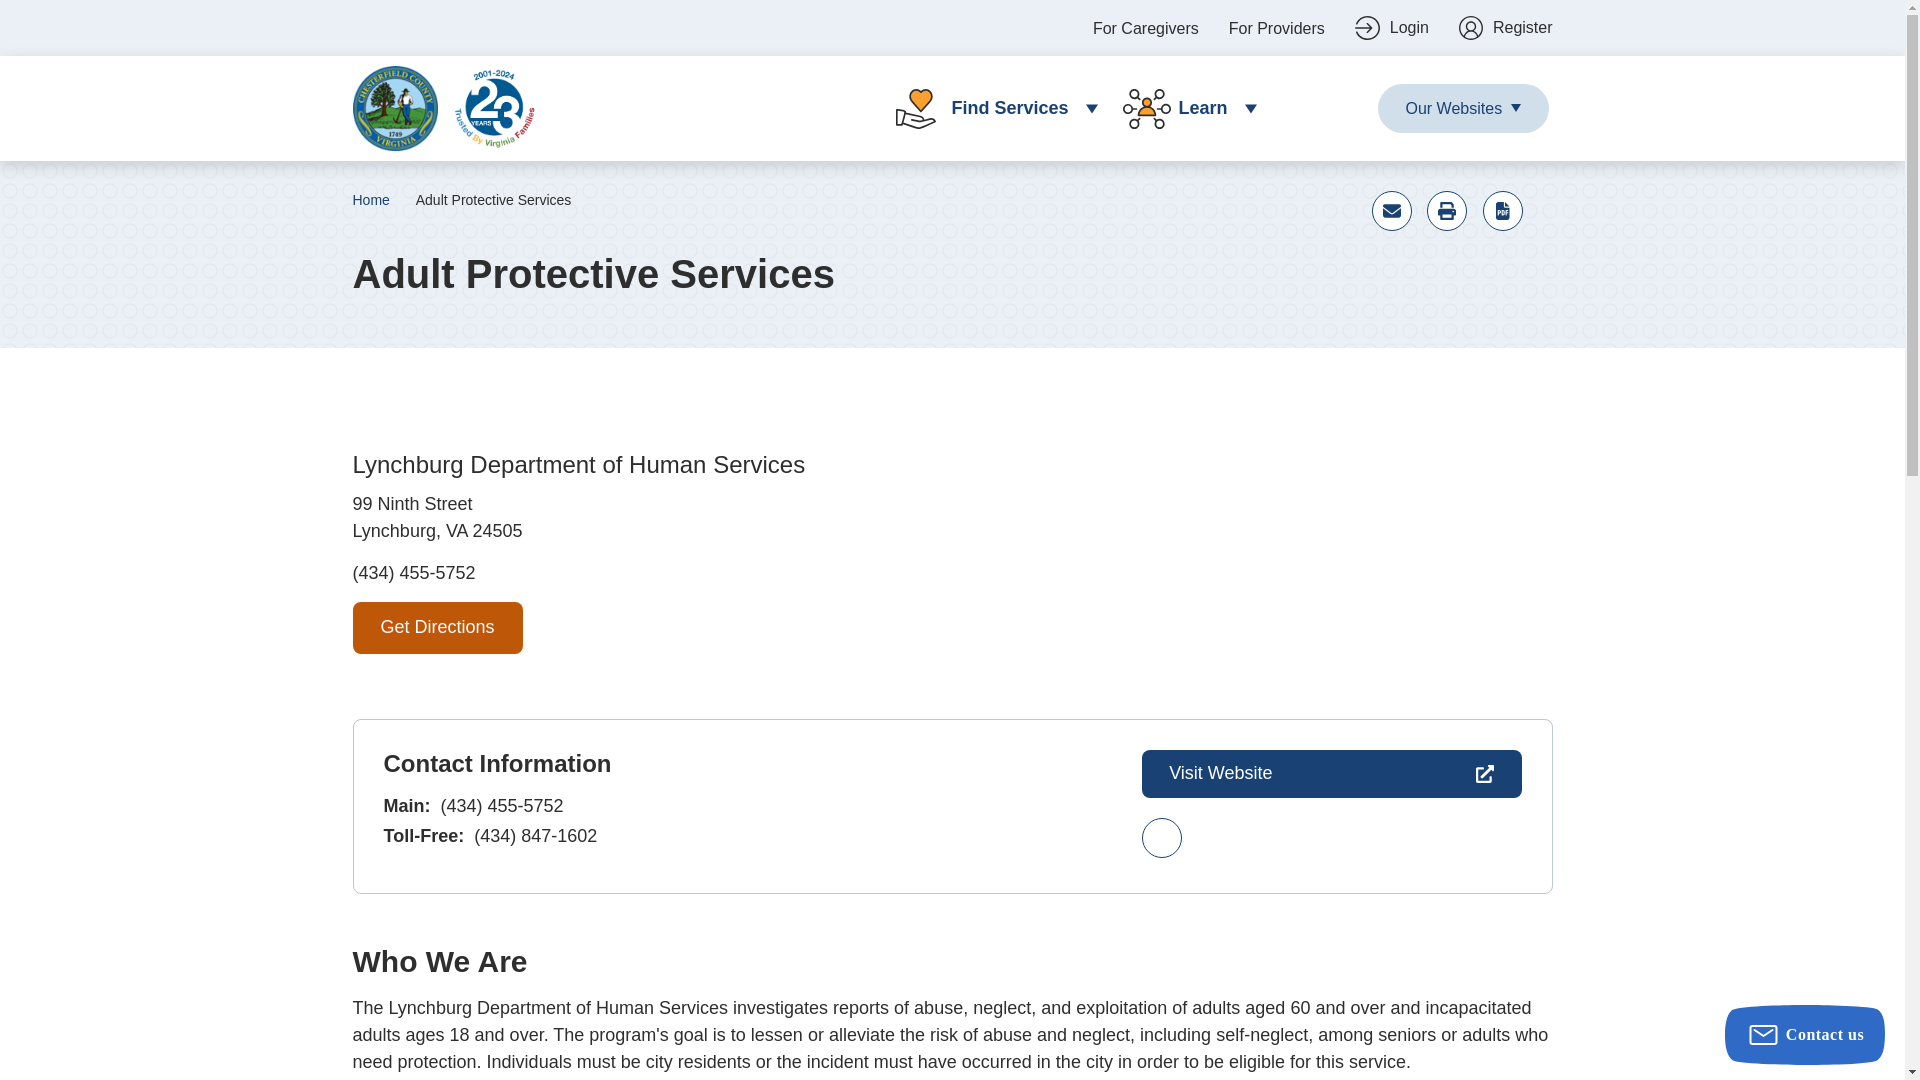  I want to click on For Providers, so click(1276, 28).